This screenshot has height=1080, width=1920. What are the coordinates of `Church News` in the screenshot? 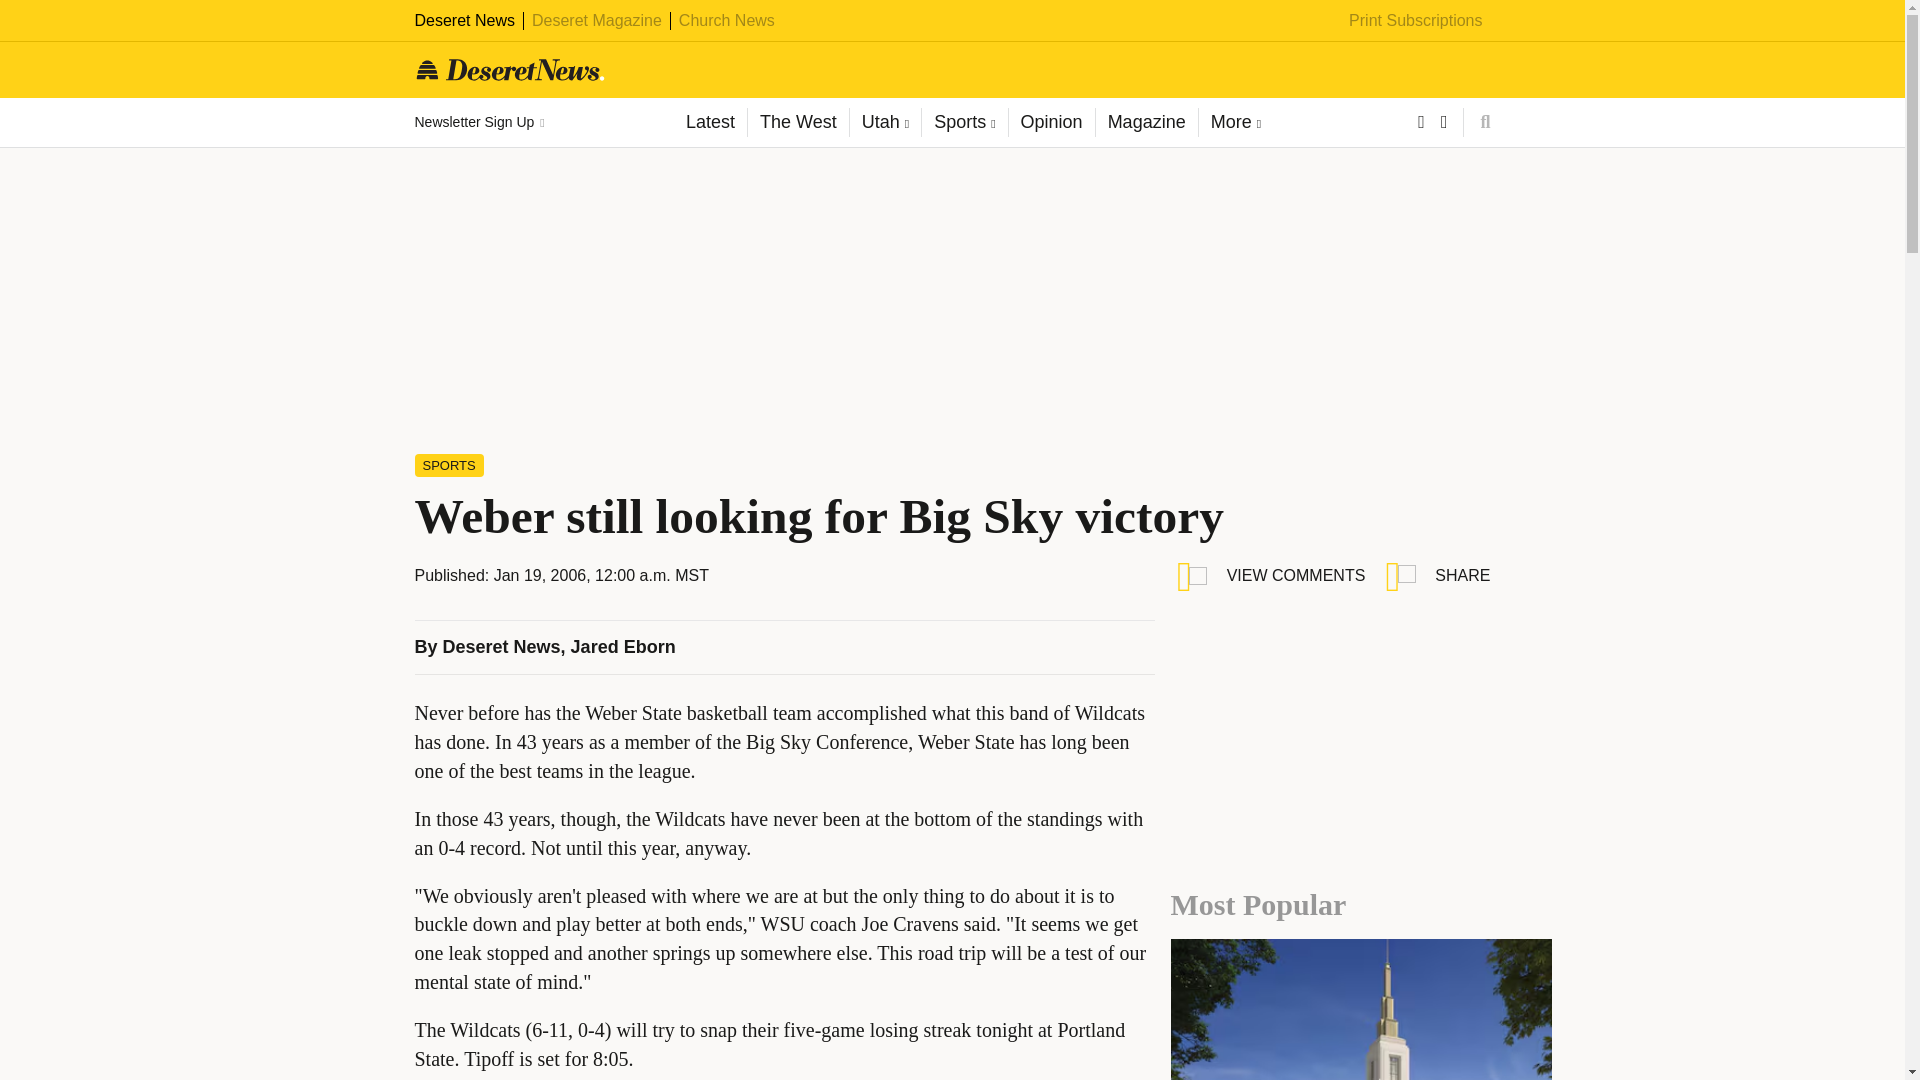 It's located at (727, 20).